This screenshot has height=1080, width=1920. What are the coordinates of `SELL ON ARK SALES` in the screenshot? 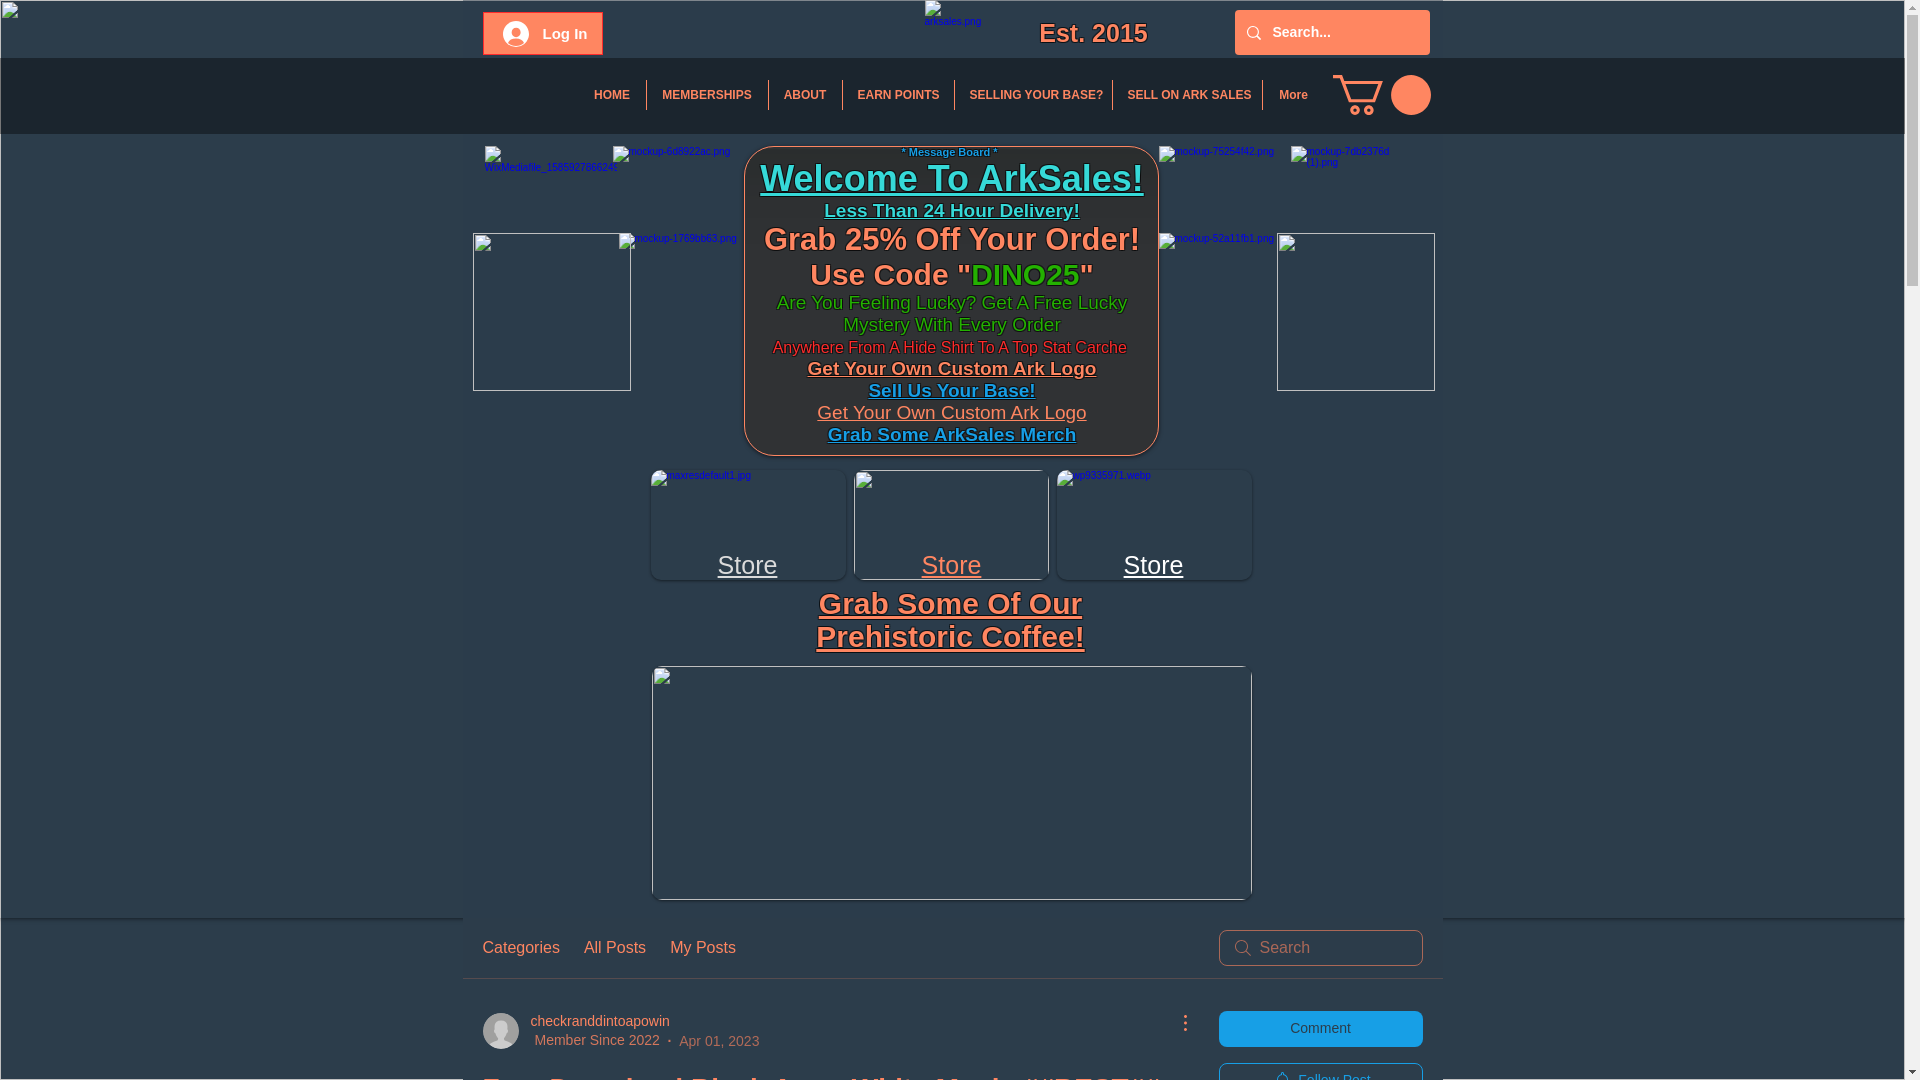 It's located at (1186, 94).